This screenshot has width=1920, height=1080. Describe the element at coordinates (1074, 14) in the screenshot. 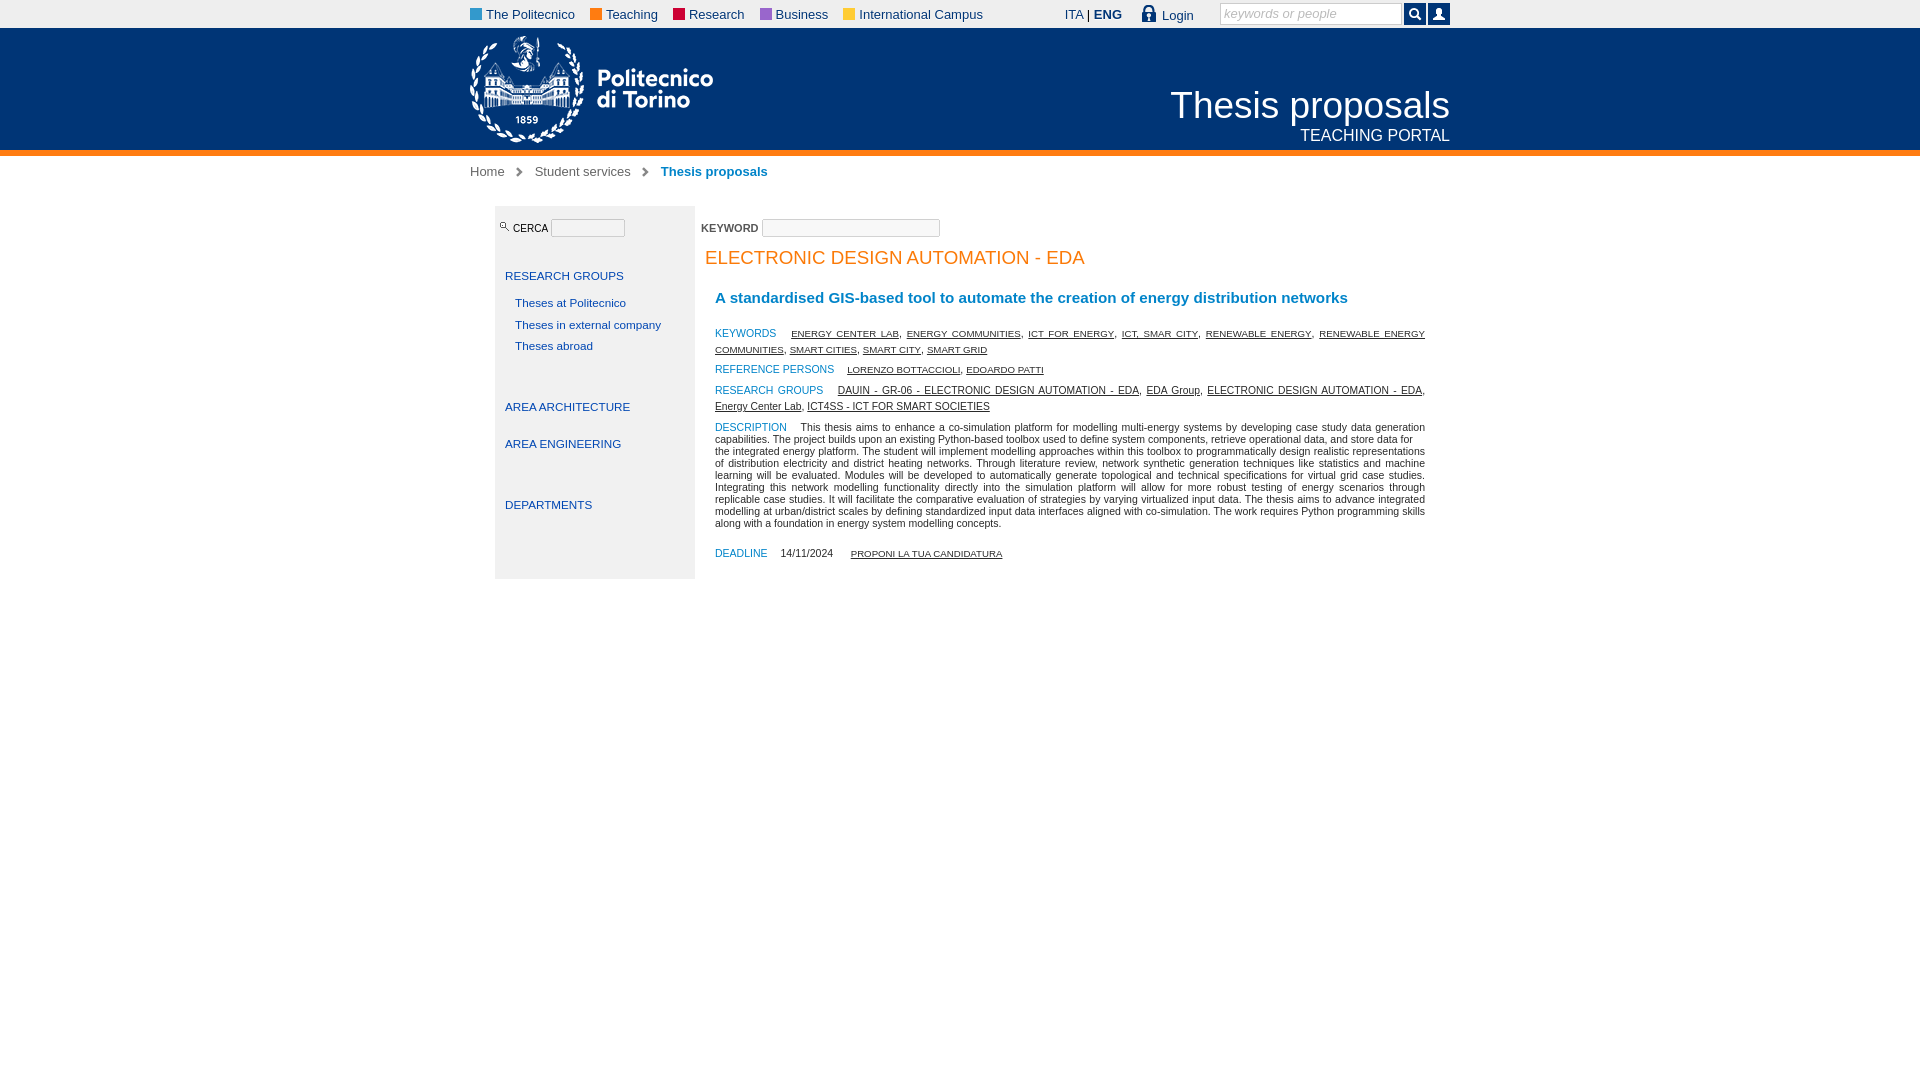

I see `ITA` at that location.